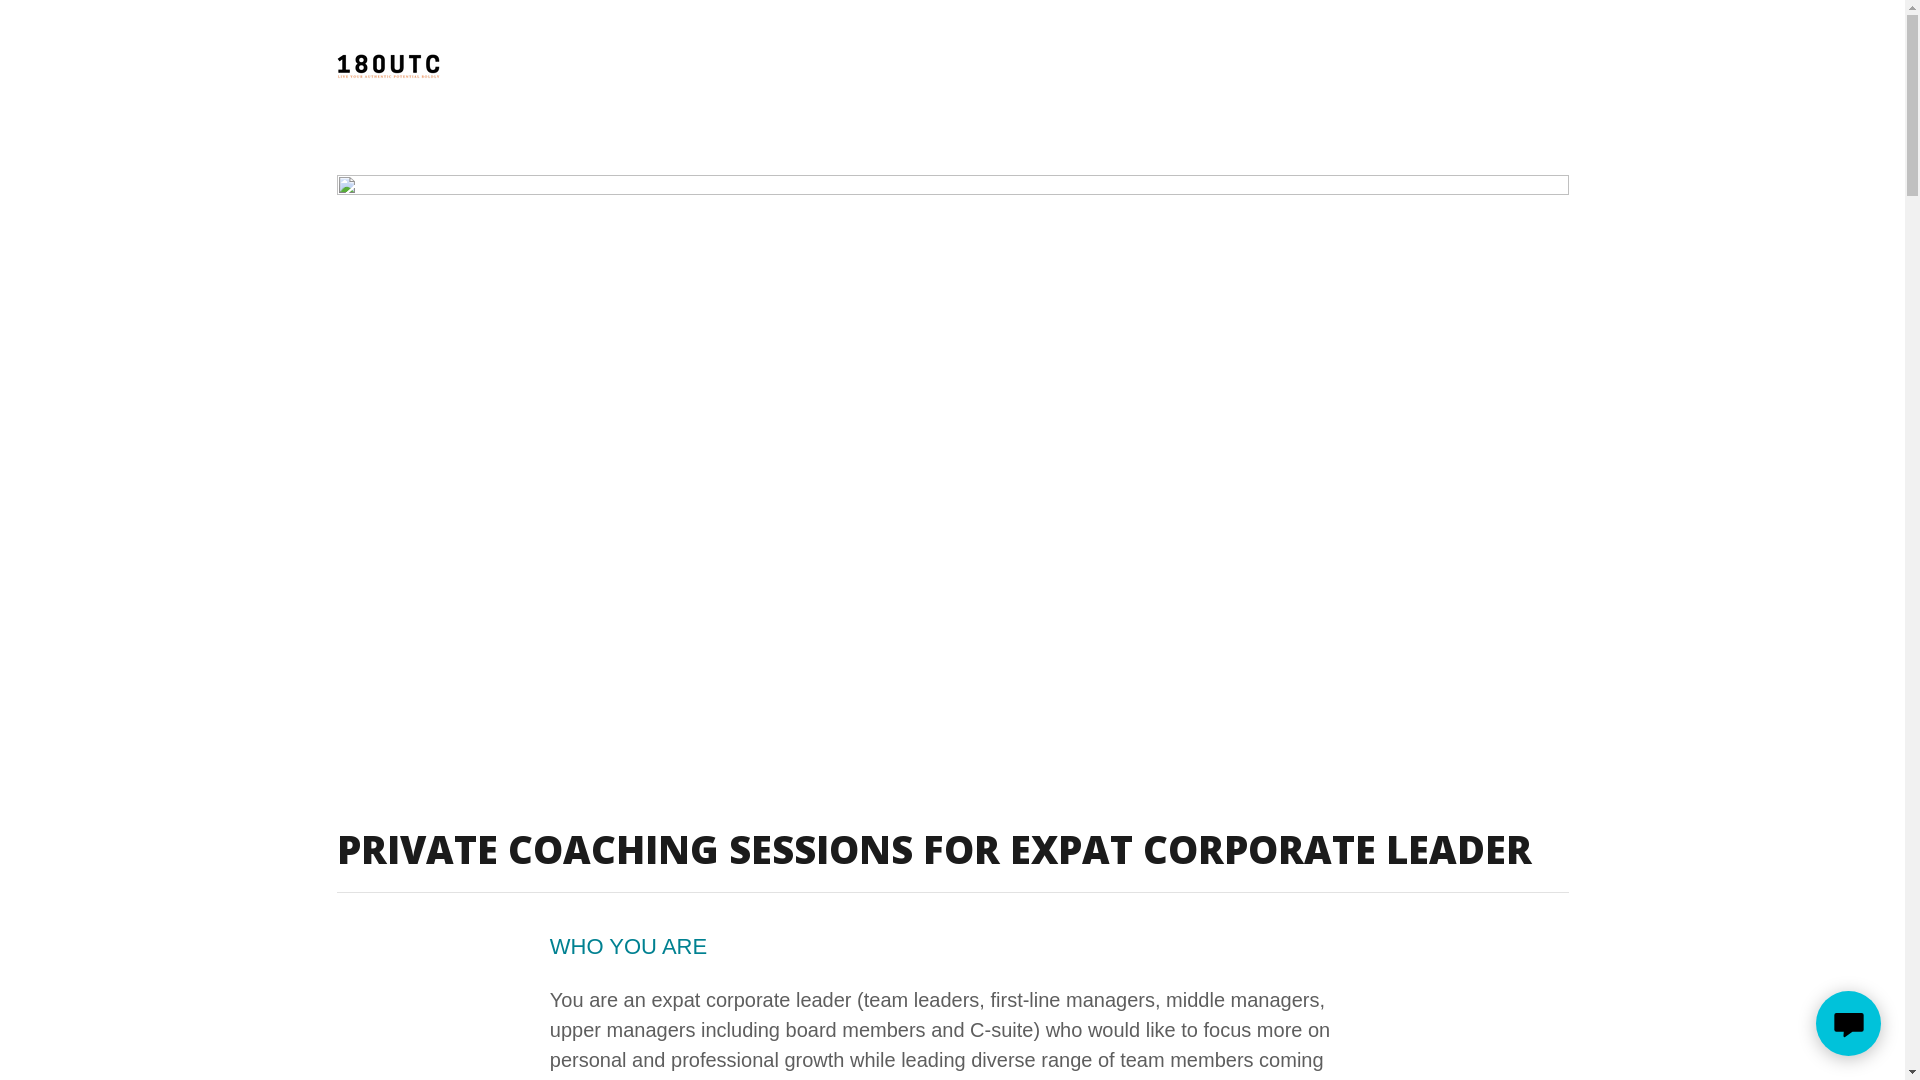 The height and width of the screenshot is (1080, 1920). What do you see at coordinates (388, 66) in the screenshot?
I see `180UTC` at bounding box center [388, 66].